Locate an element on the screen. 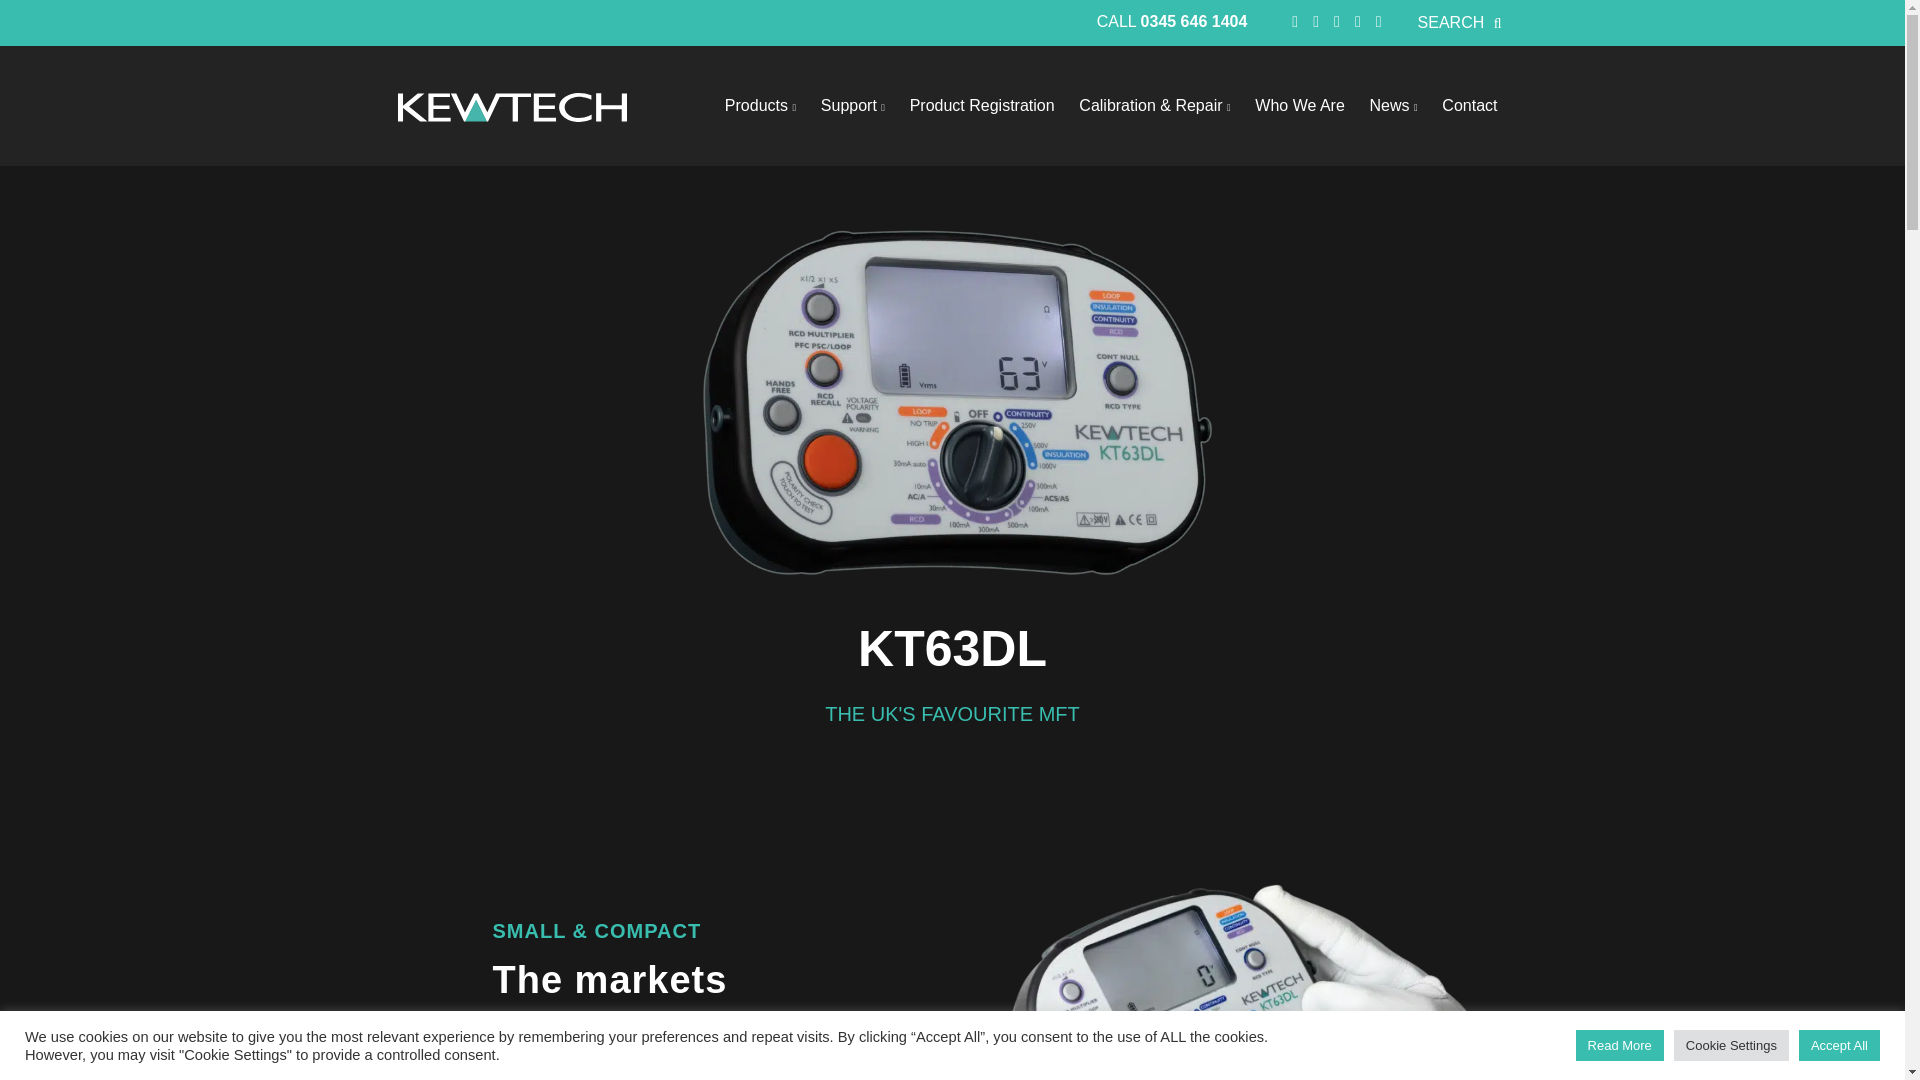  Products is located at coordinates (760, 106).